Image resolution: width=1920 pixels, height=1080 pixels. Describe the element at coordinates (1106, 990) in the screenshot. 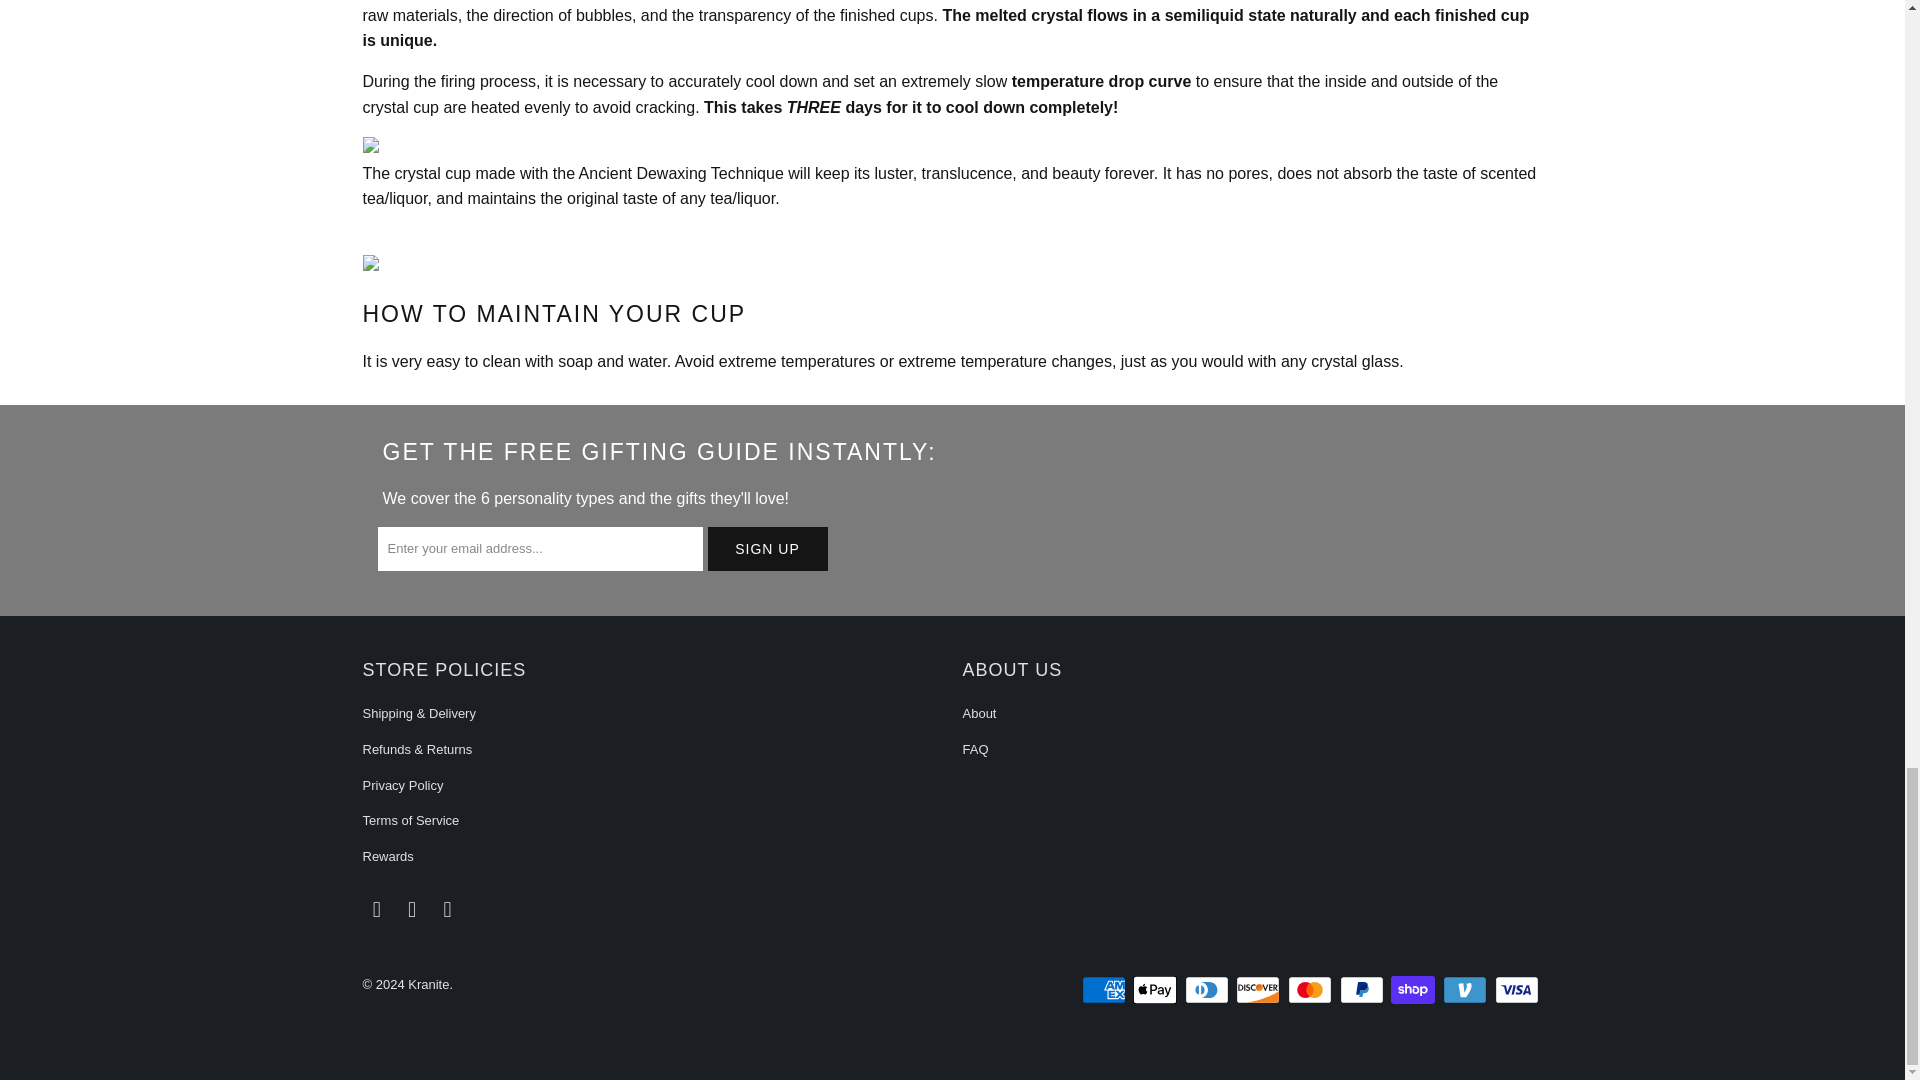

I see `American Express` at that location.